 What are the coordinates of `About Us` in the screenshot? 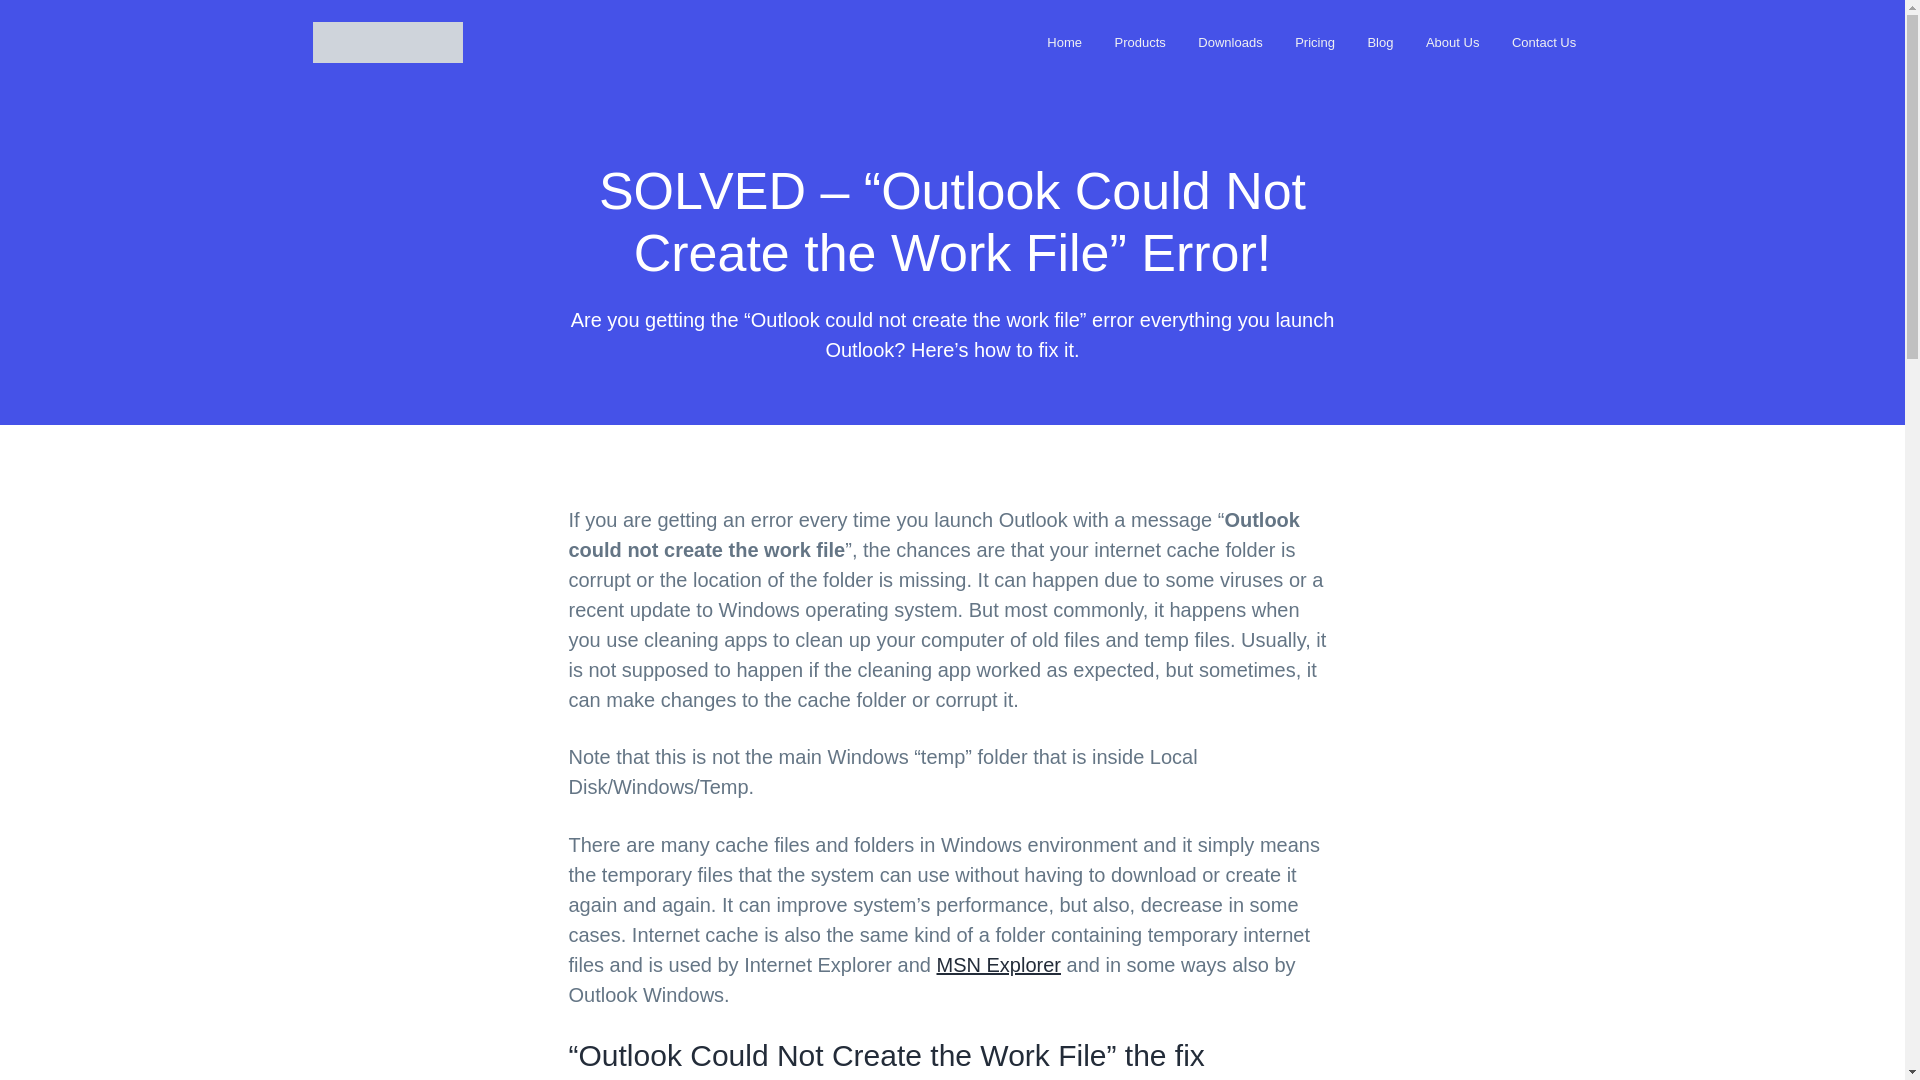 It's located at (1452, 42).